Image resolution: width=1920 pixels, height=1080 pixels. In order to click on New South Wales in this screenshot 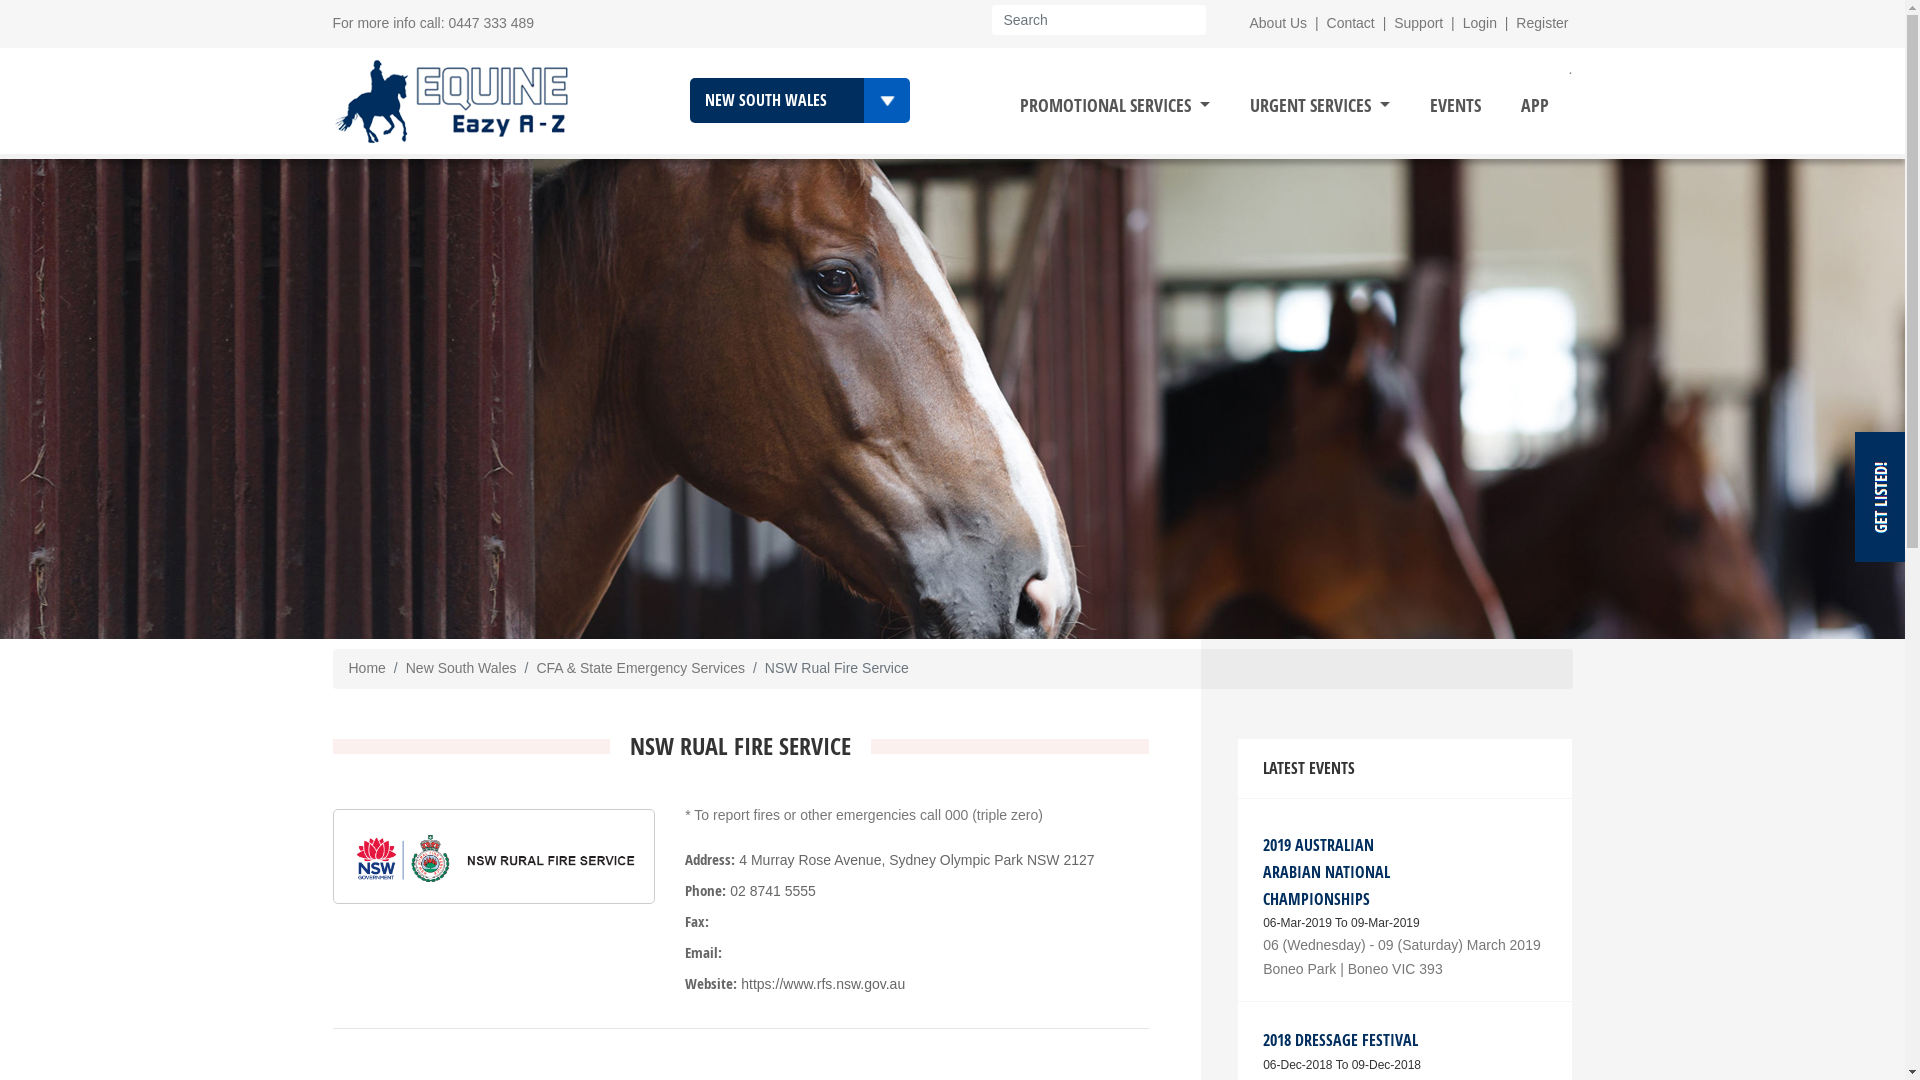, I will do `click(462, 668)`.